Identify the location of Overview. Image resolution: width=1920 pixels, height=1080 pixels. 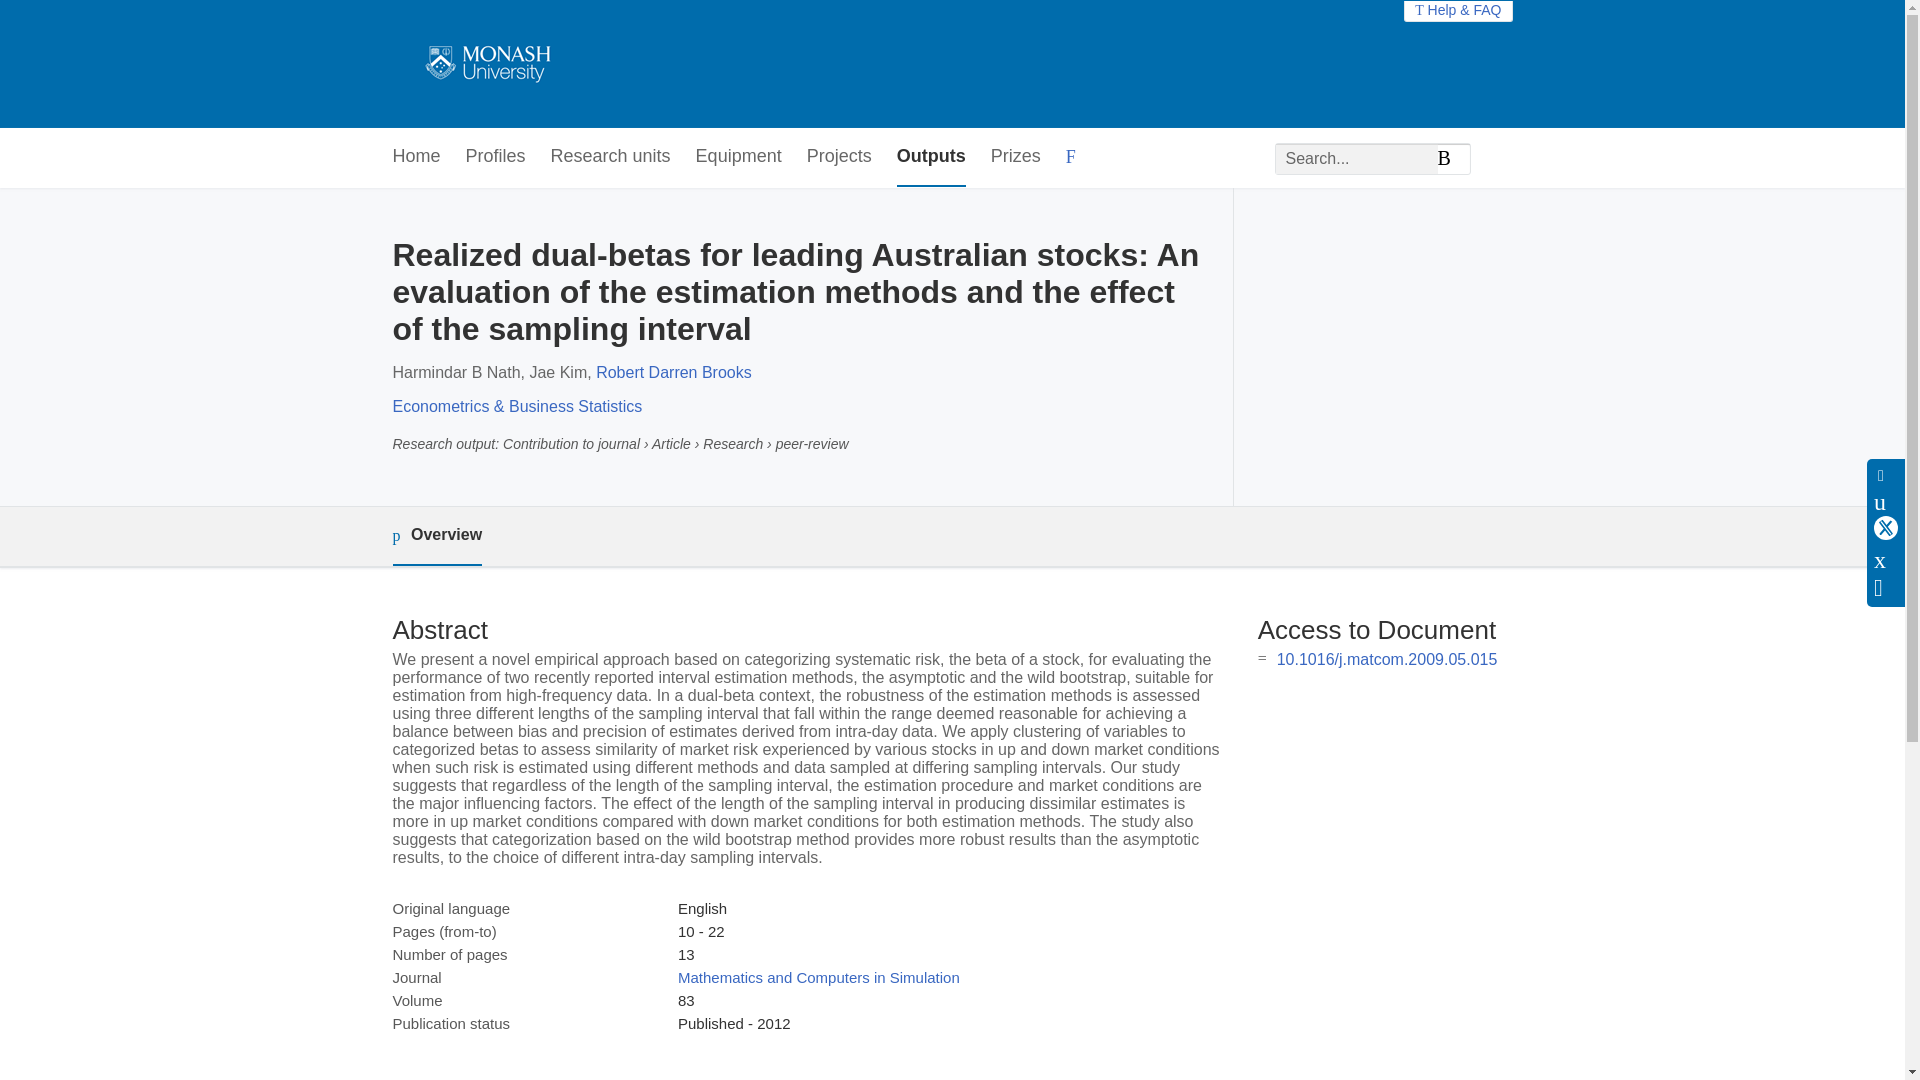
(436, 536).